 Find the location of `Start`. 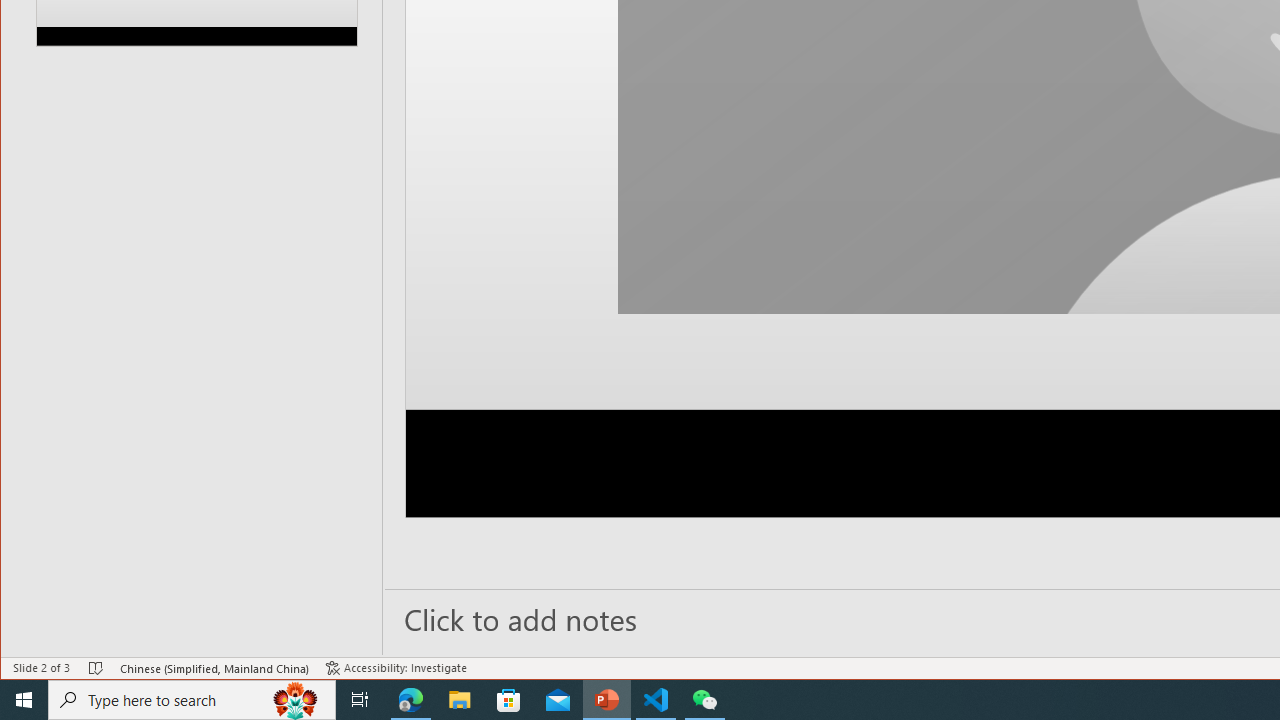

Start is located at coordinates (24, 700).